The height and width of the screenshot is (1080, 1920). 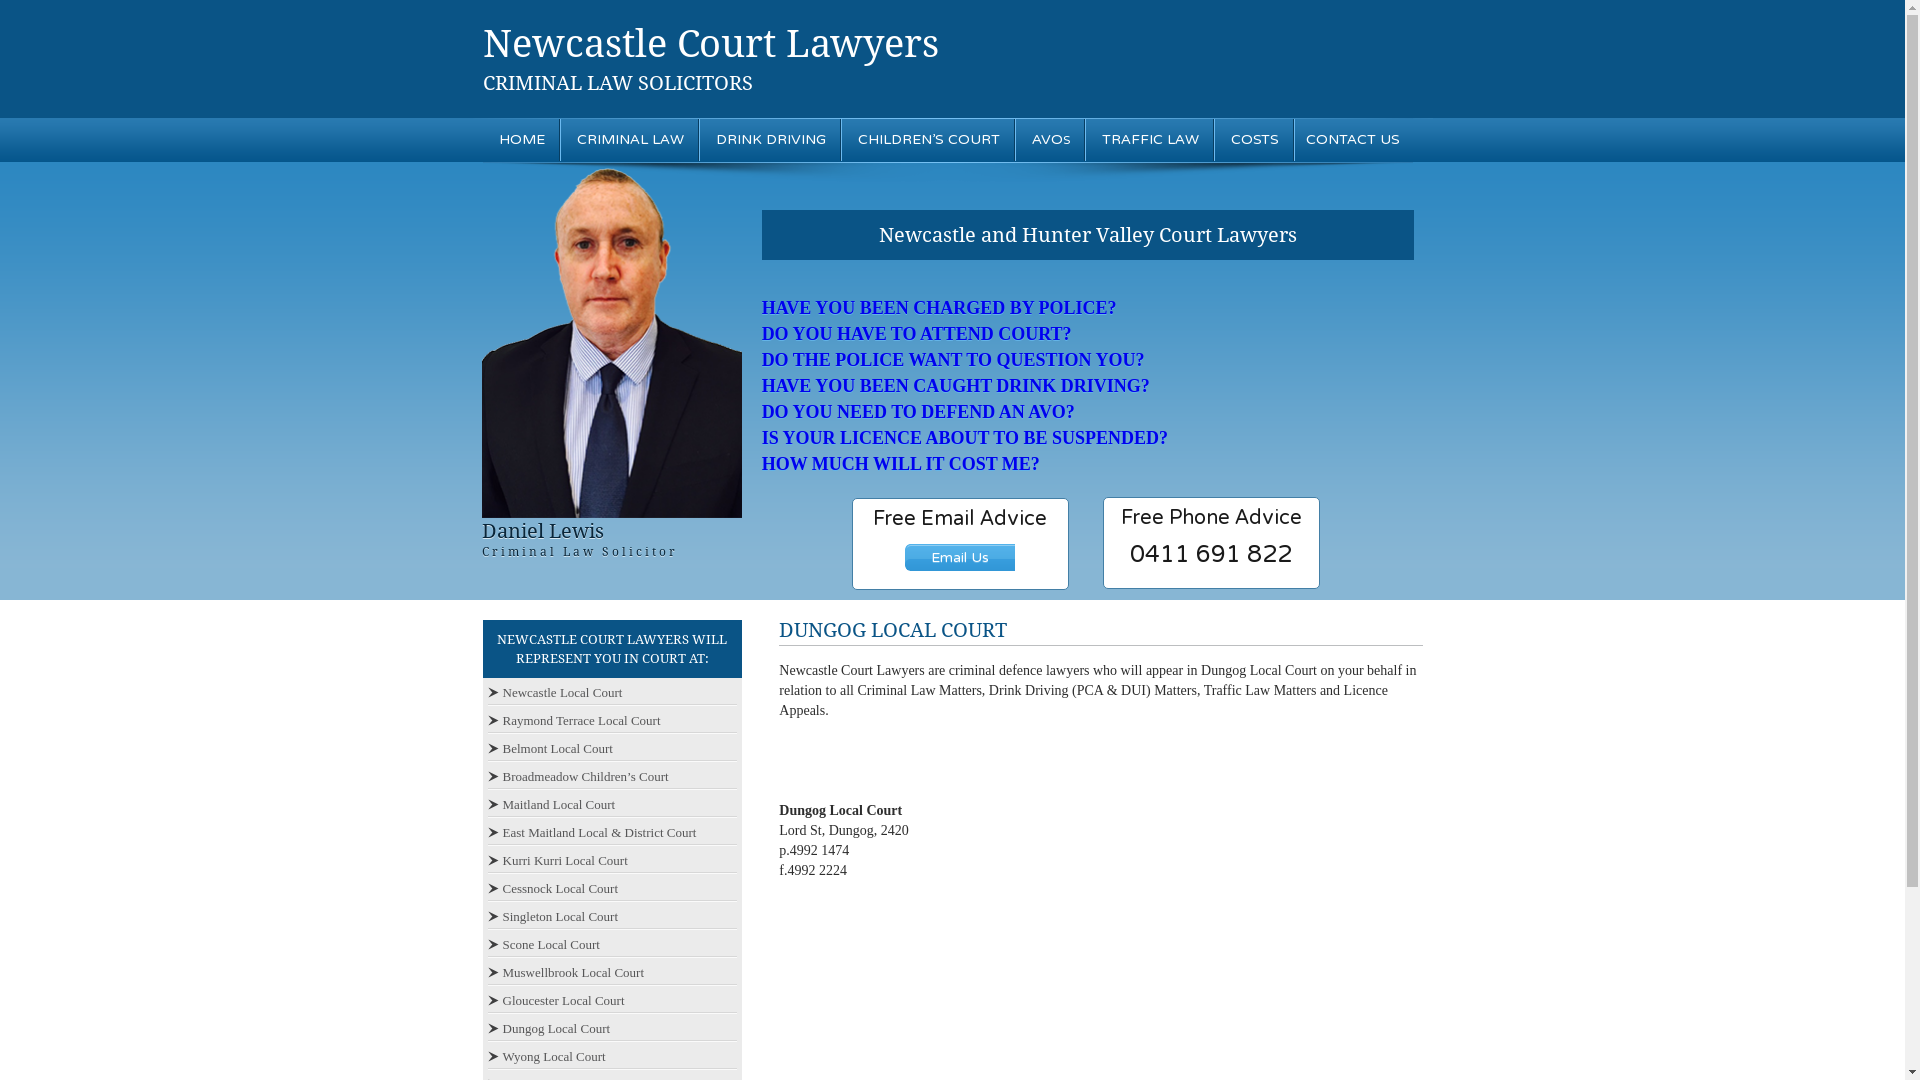 I want to click on Newcastle Court Lawyers, so click(x=710, y=44).